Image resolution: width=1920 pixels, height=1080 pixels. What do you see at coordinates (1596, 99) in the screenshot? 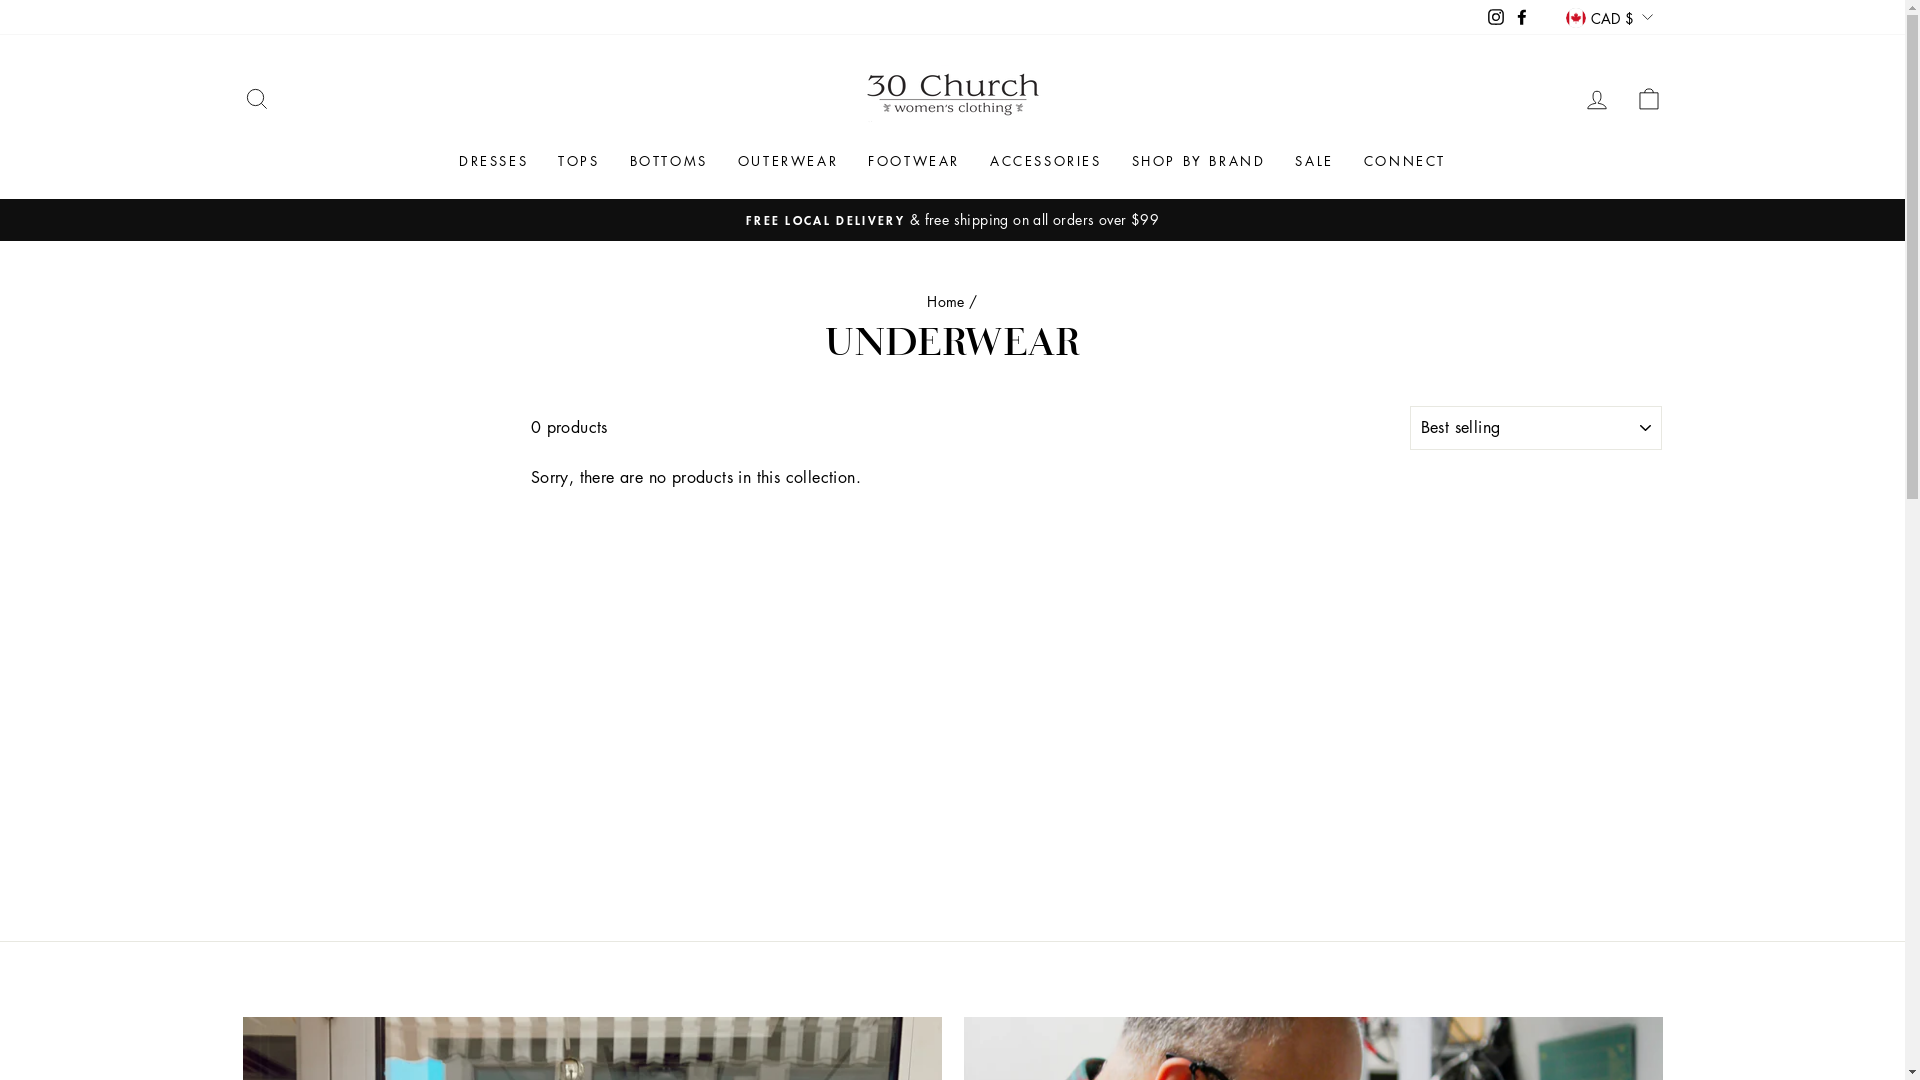
I see `LOG IN` at bounding box center [1596, 99].